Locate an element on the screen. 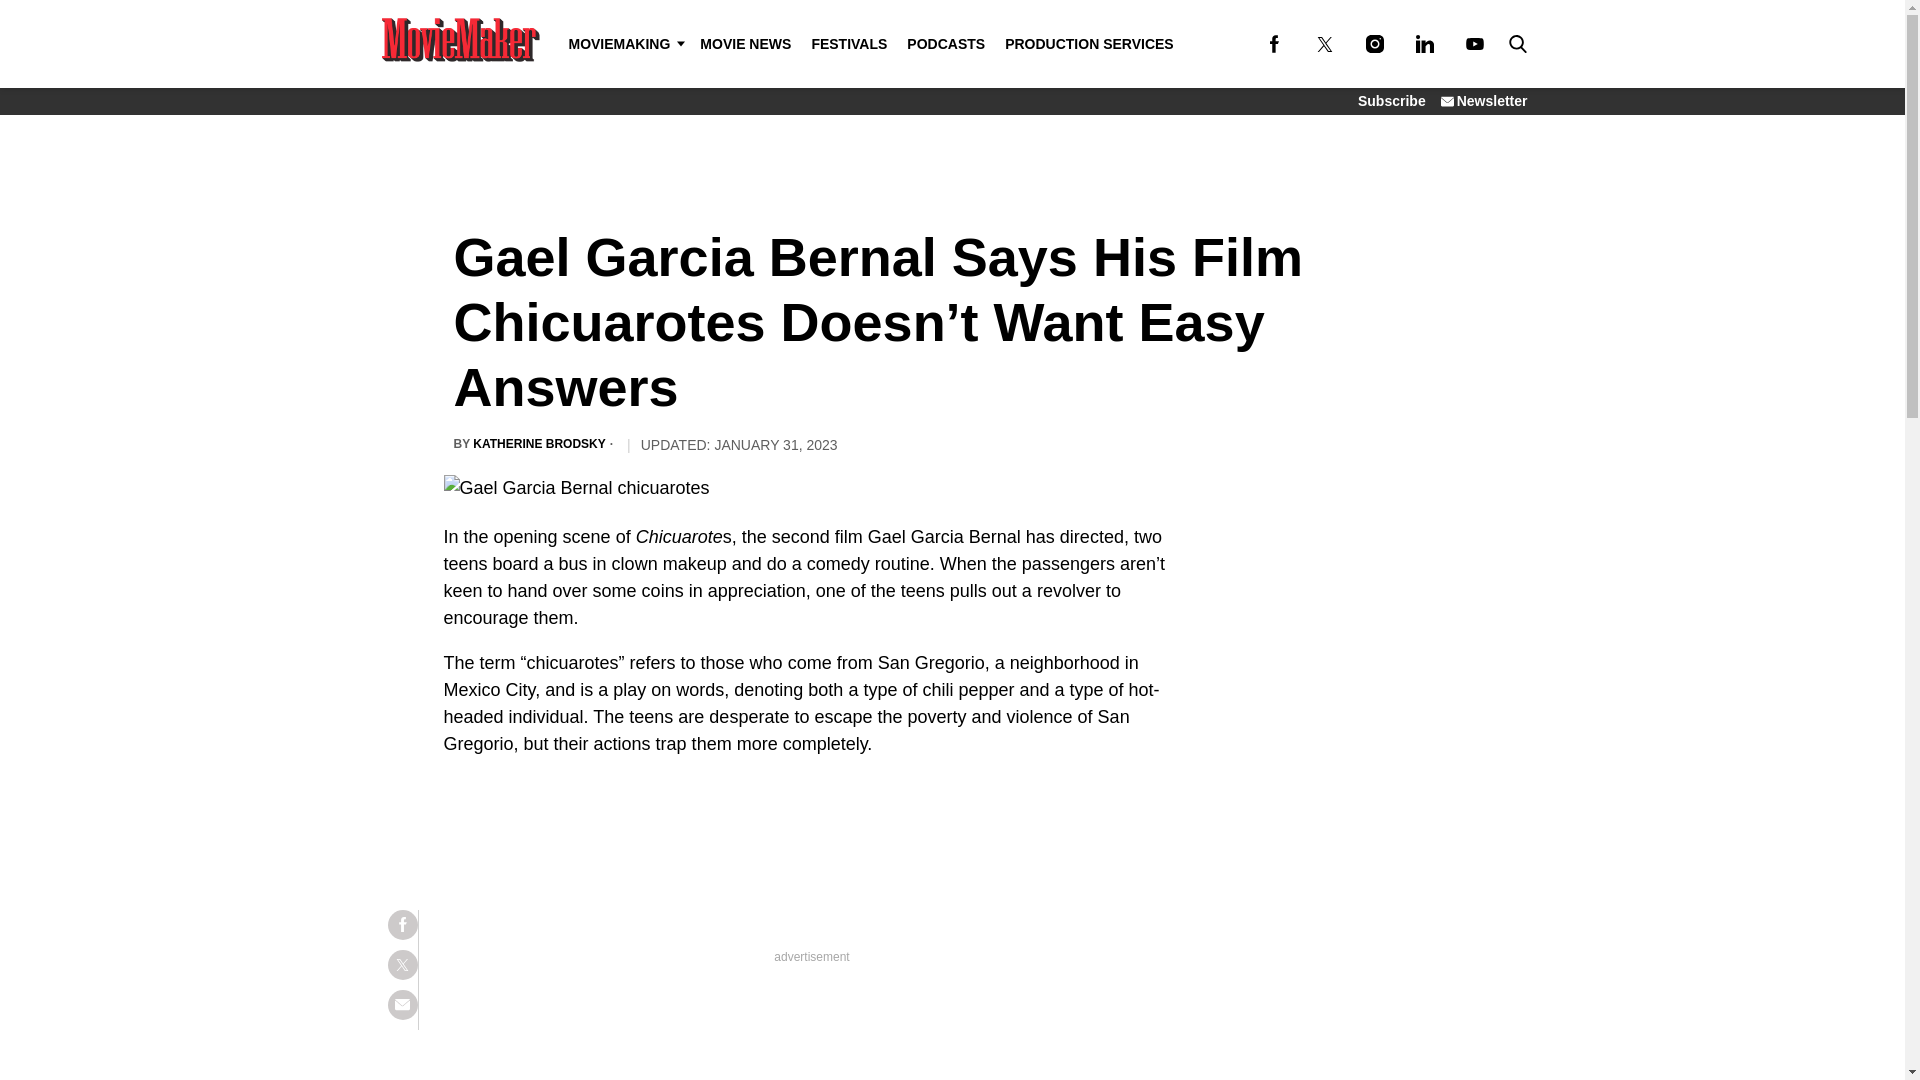 This screenshot has height=1080, width=1920. Share on Twitter is located at coordinates (402, 964).